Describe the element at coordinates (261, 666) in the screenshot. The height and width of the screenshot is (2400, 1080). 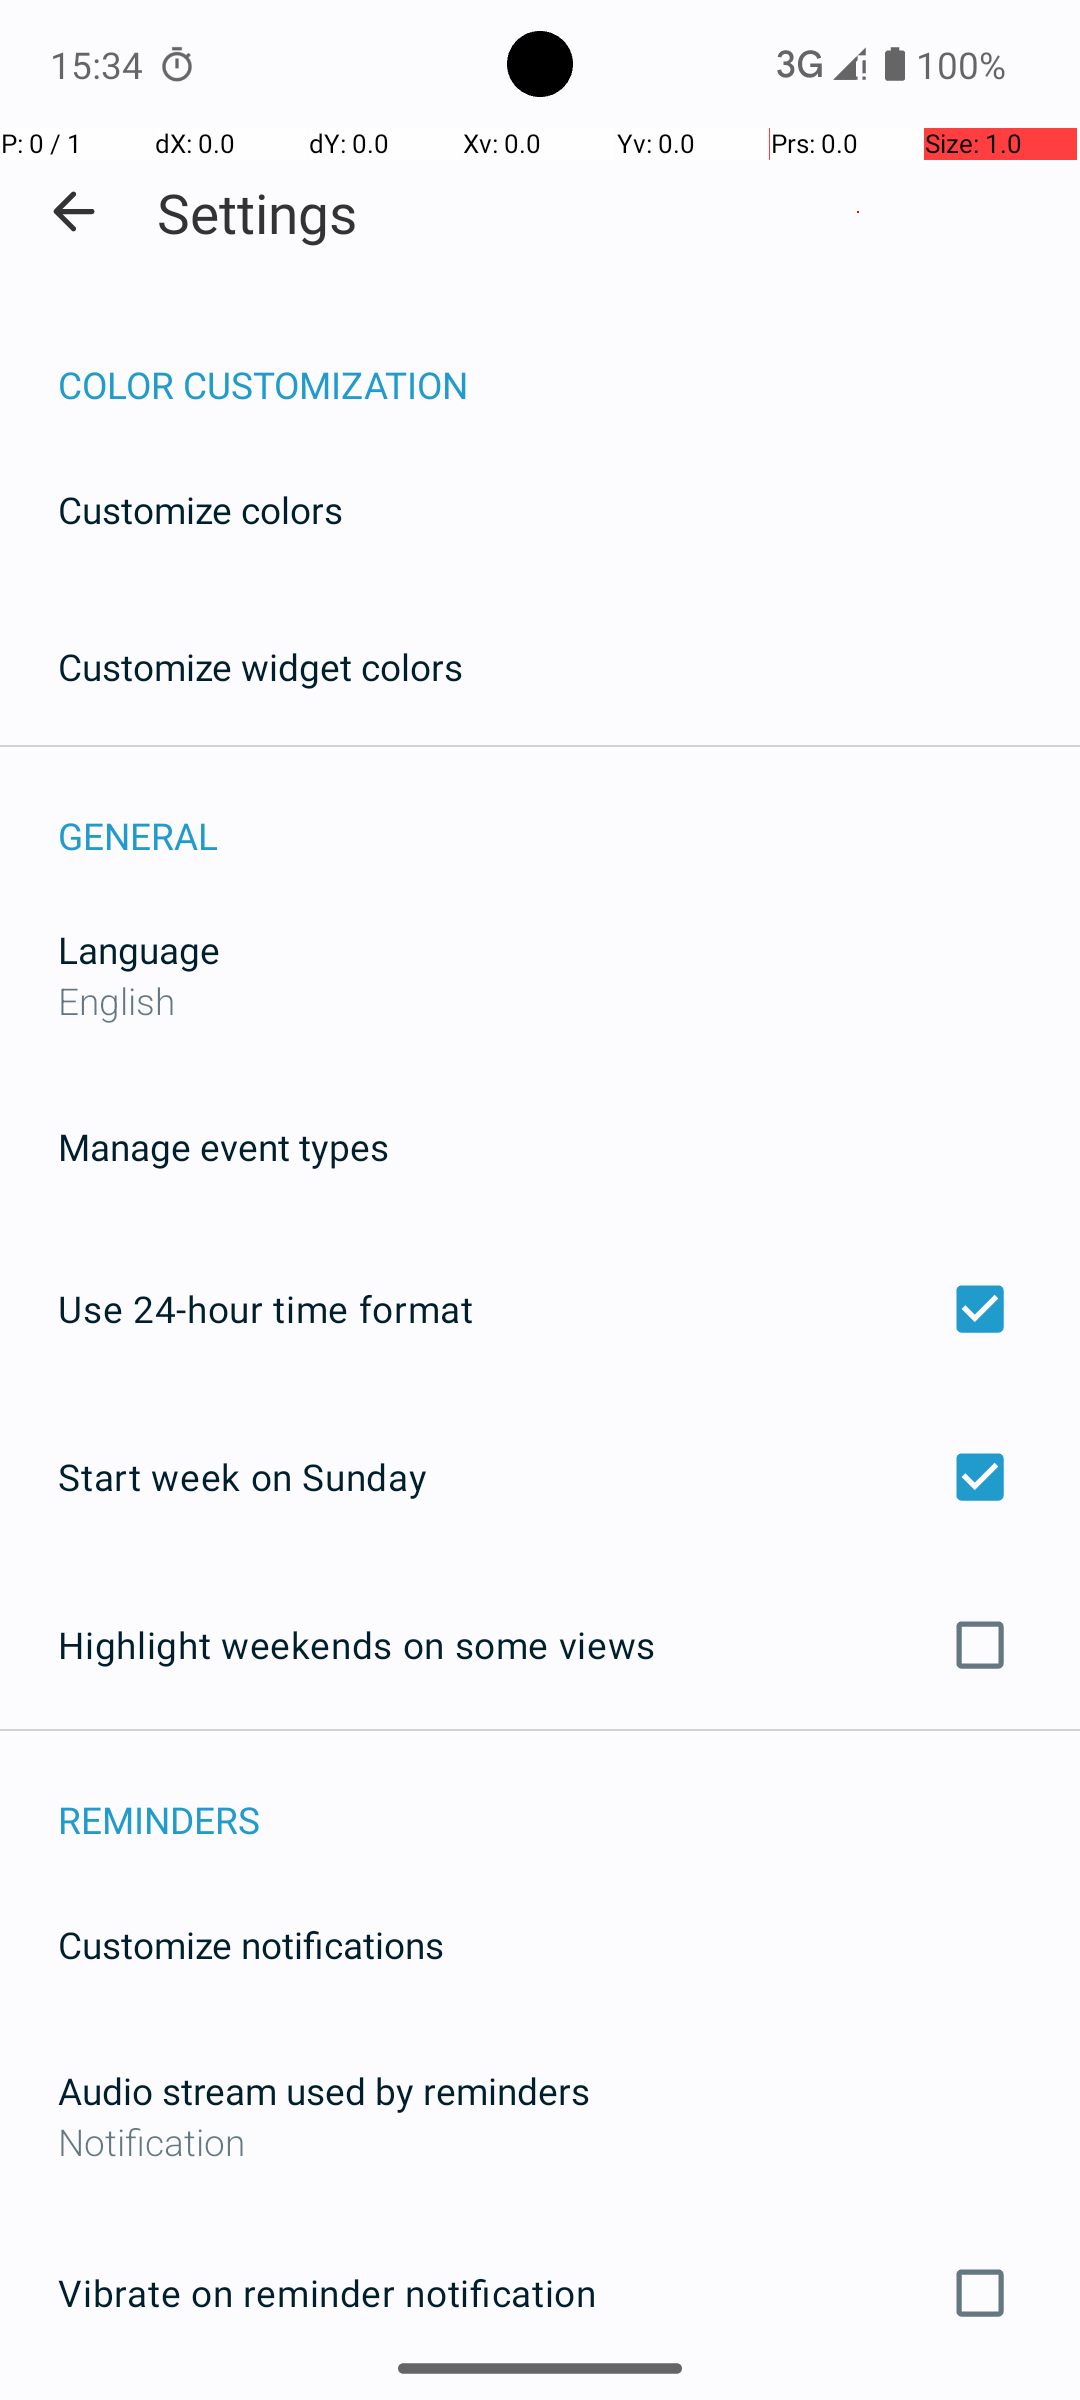
I see `Customize widget colors` at that location.